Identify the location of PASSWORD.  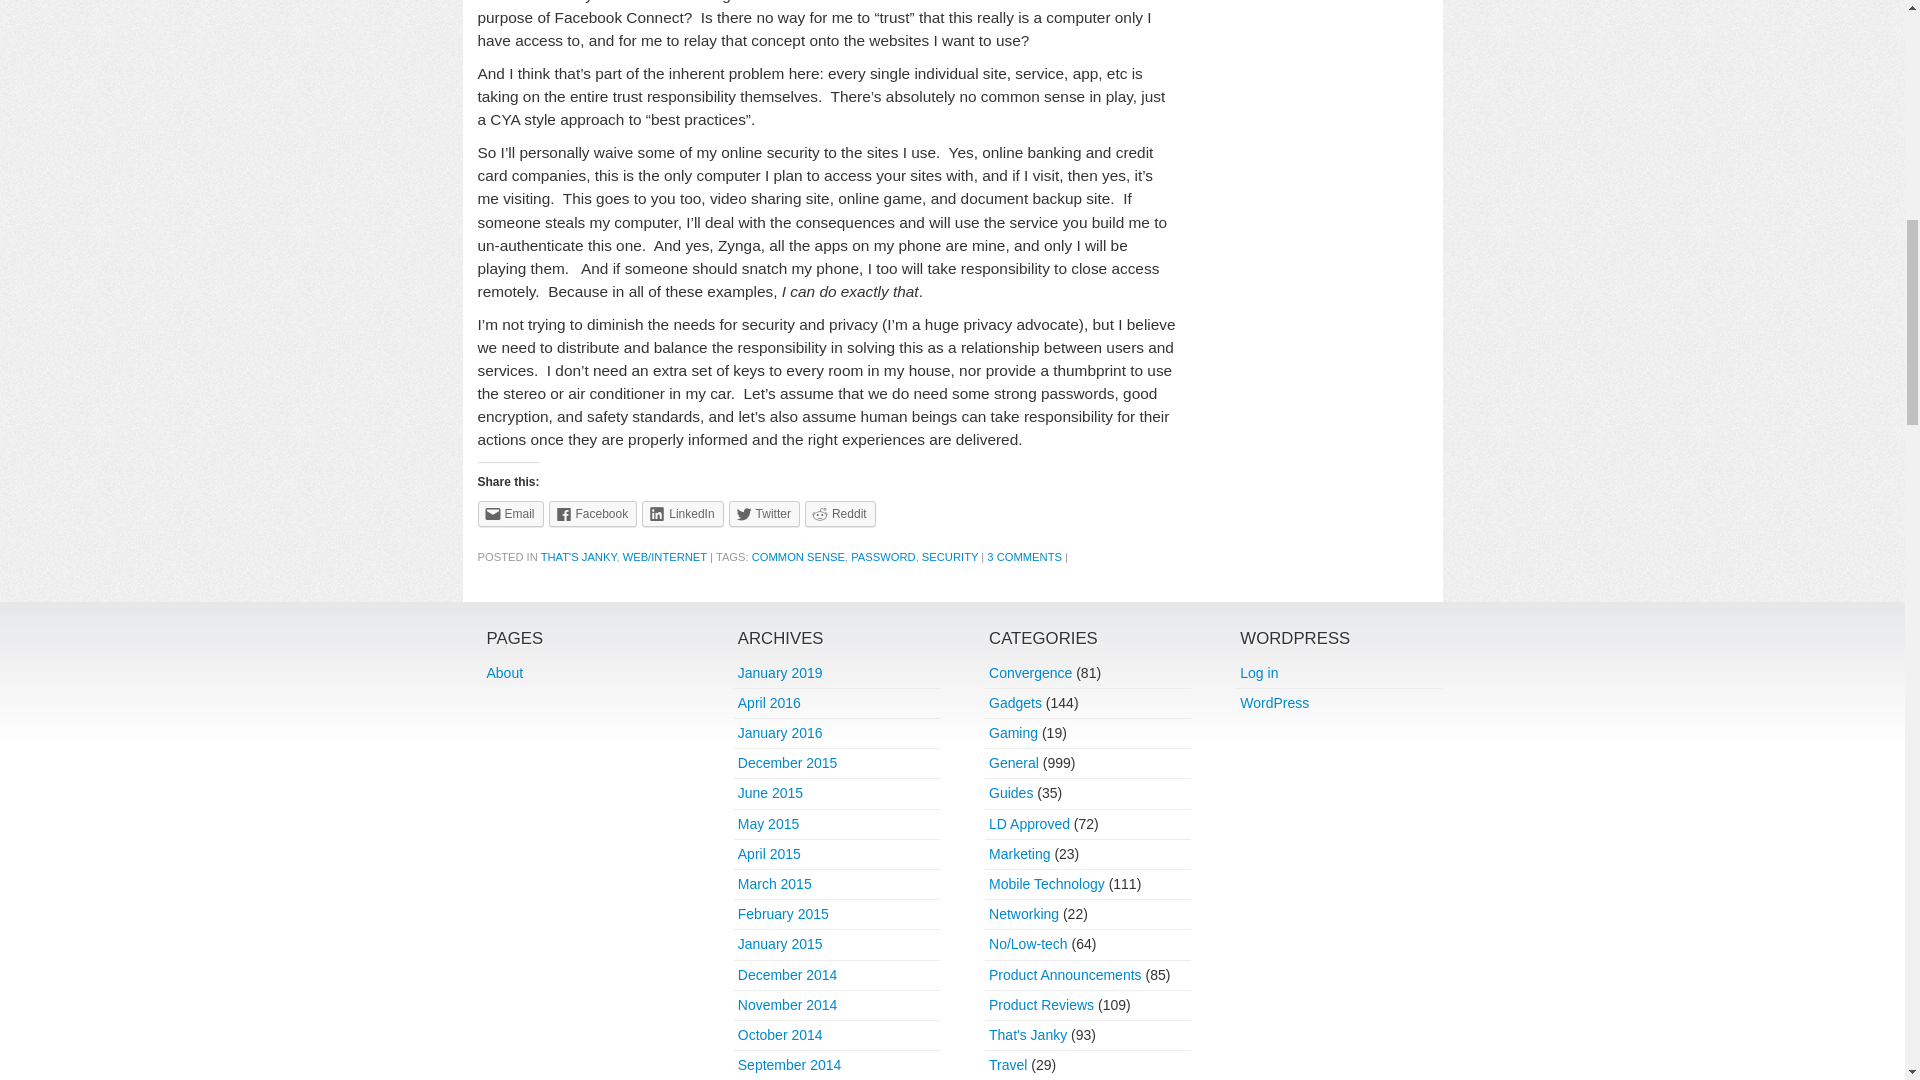
(882, 556).